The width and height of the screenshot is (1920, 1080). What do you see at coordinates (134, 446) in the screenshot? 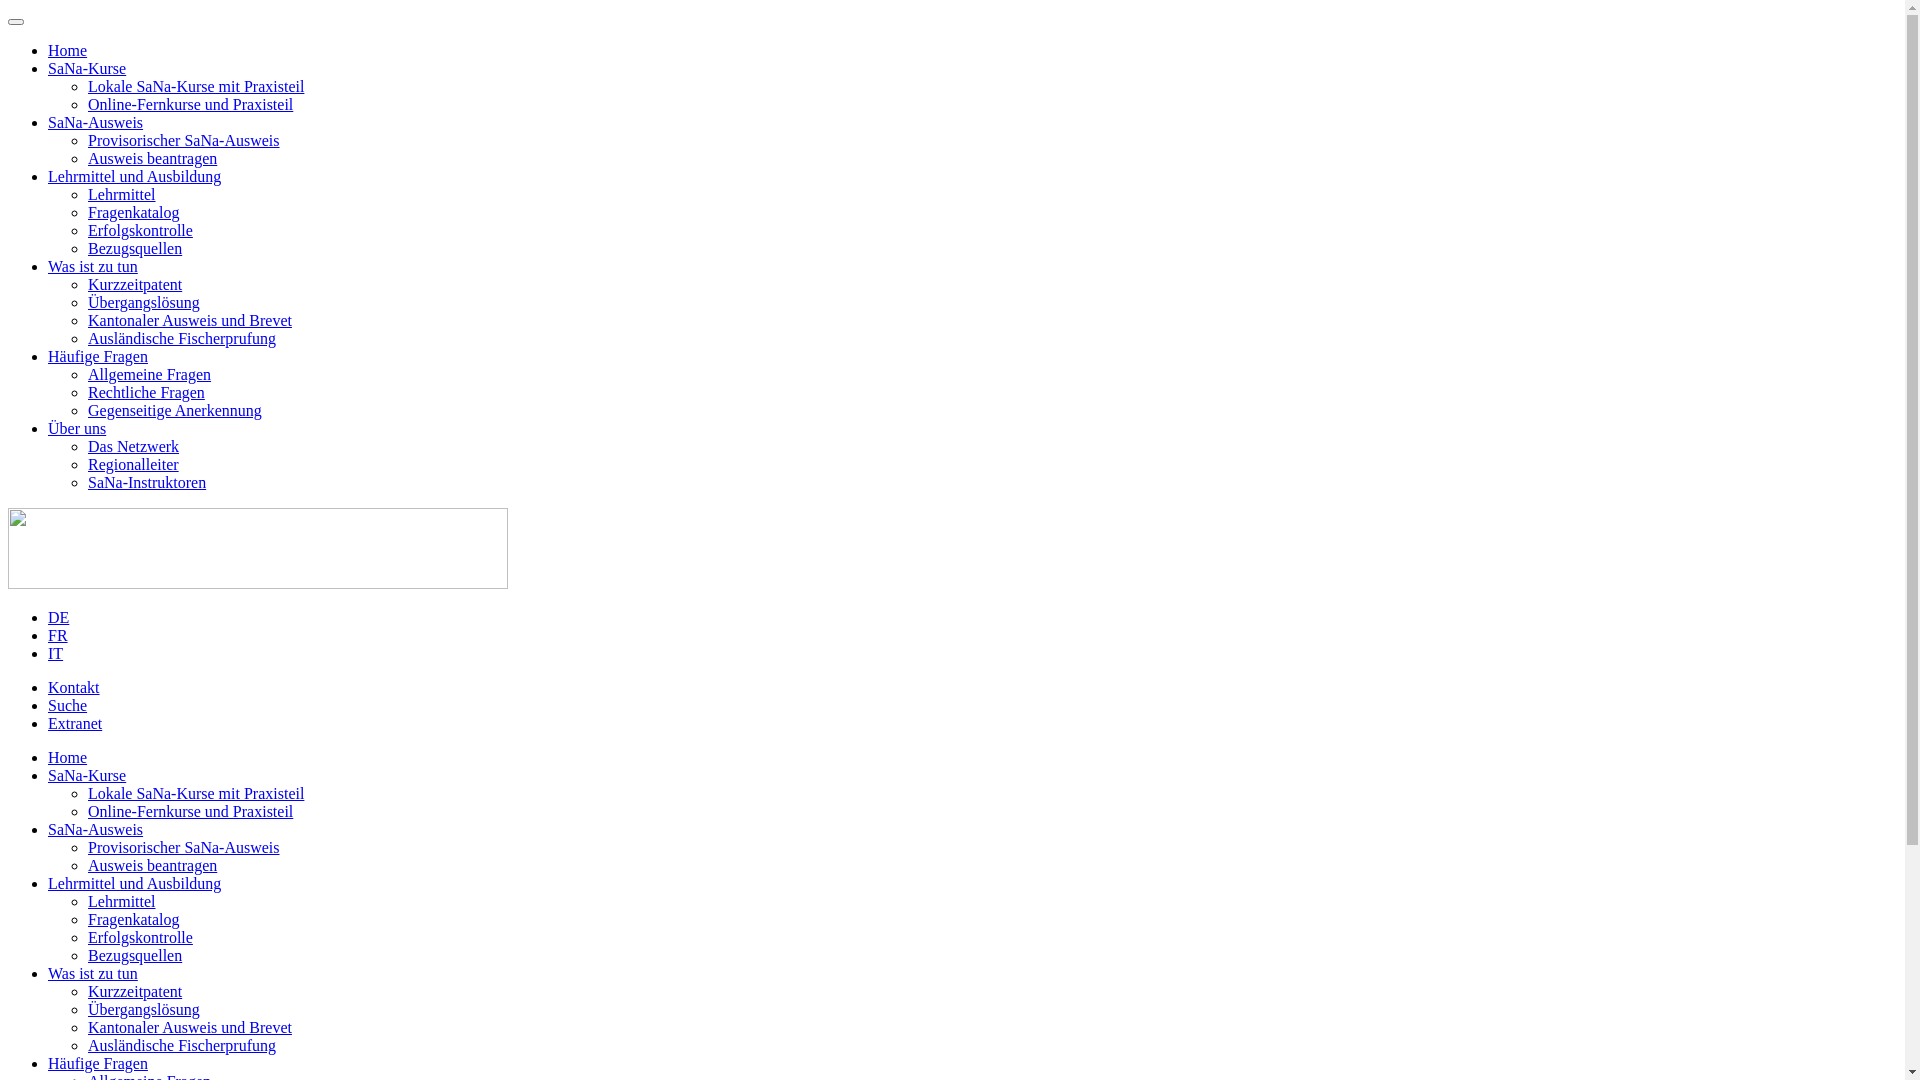
I see `Das Netzwerk` at bounding box center [134, 446].